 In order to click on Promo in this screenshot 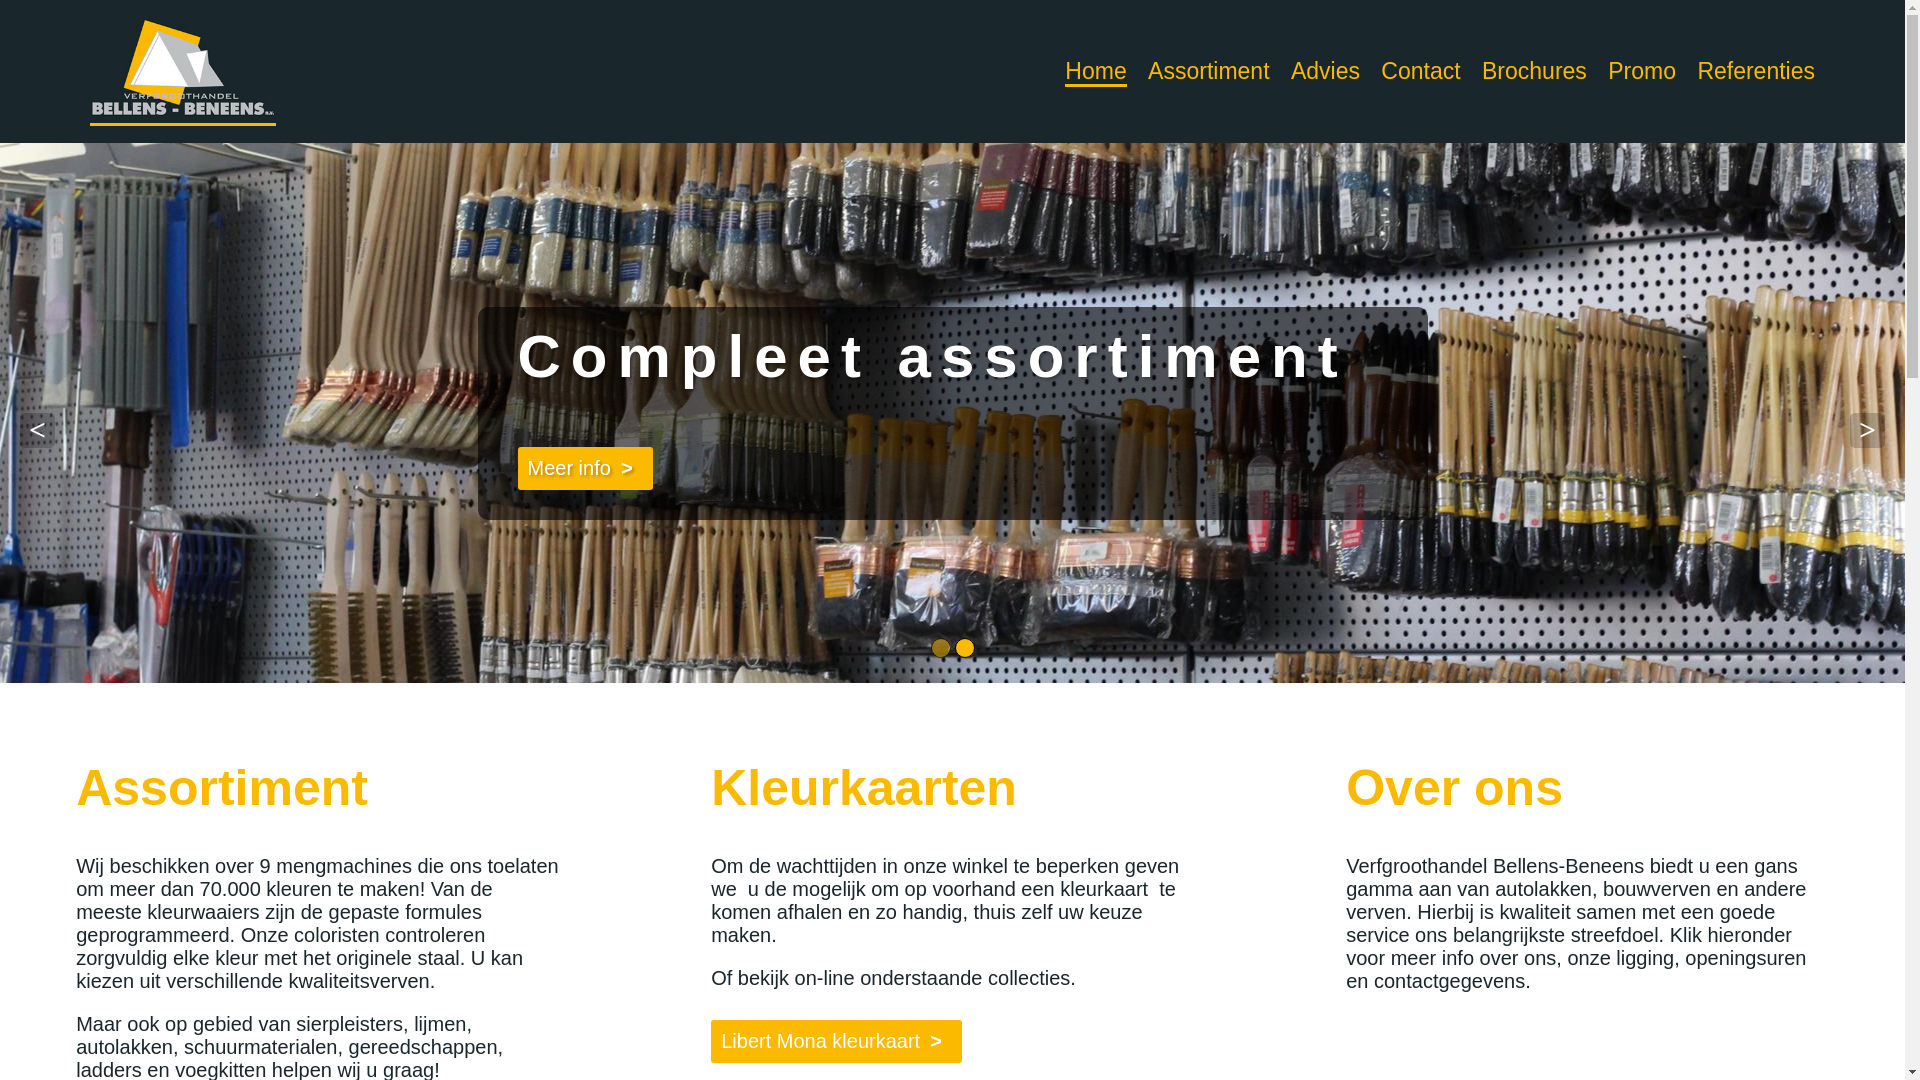, I will do `click(1642, 71)`.